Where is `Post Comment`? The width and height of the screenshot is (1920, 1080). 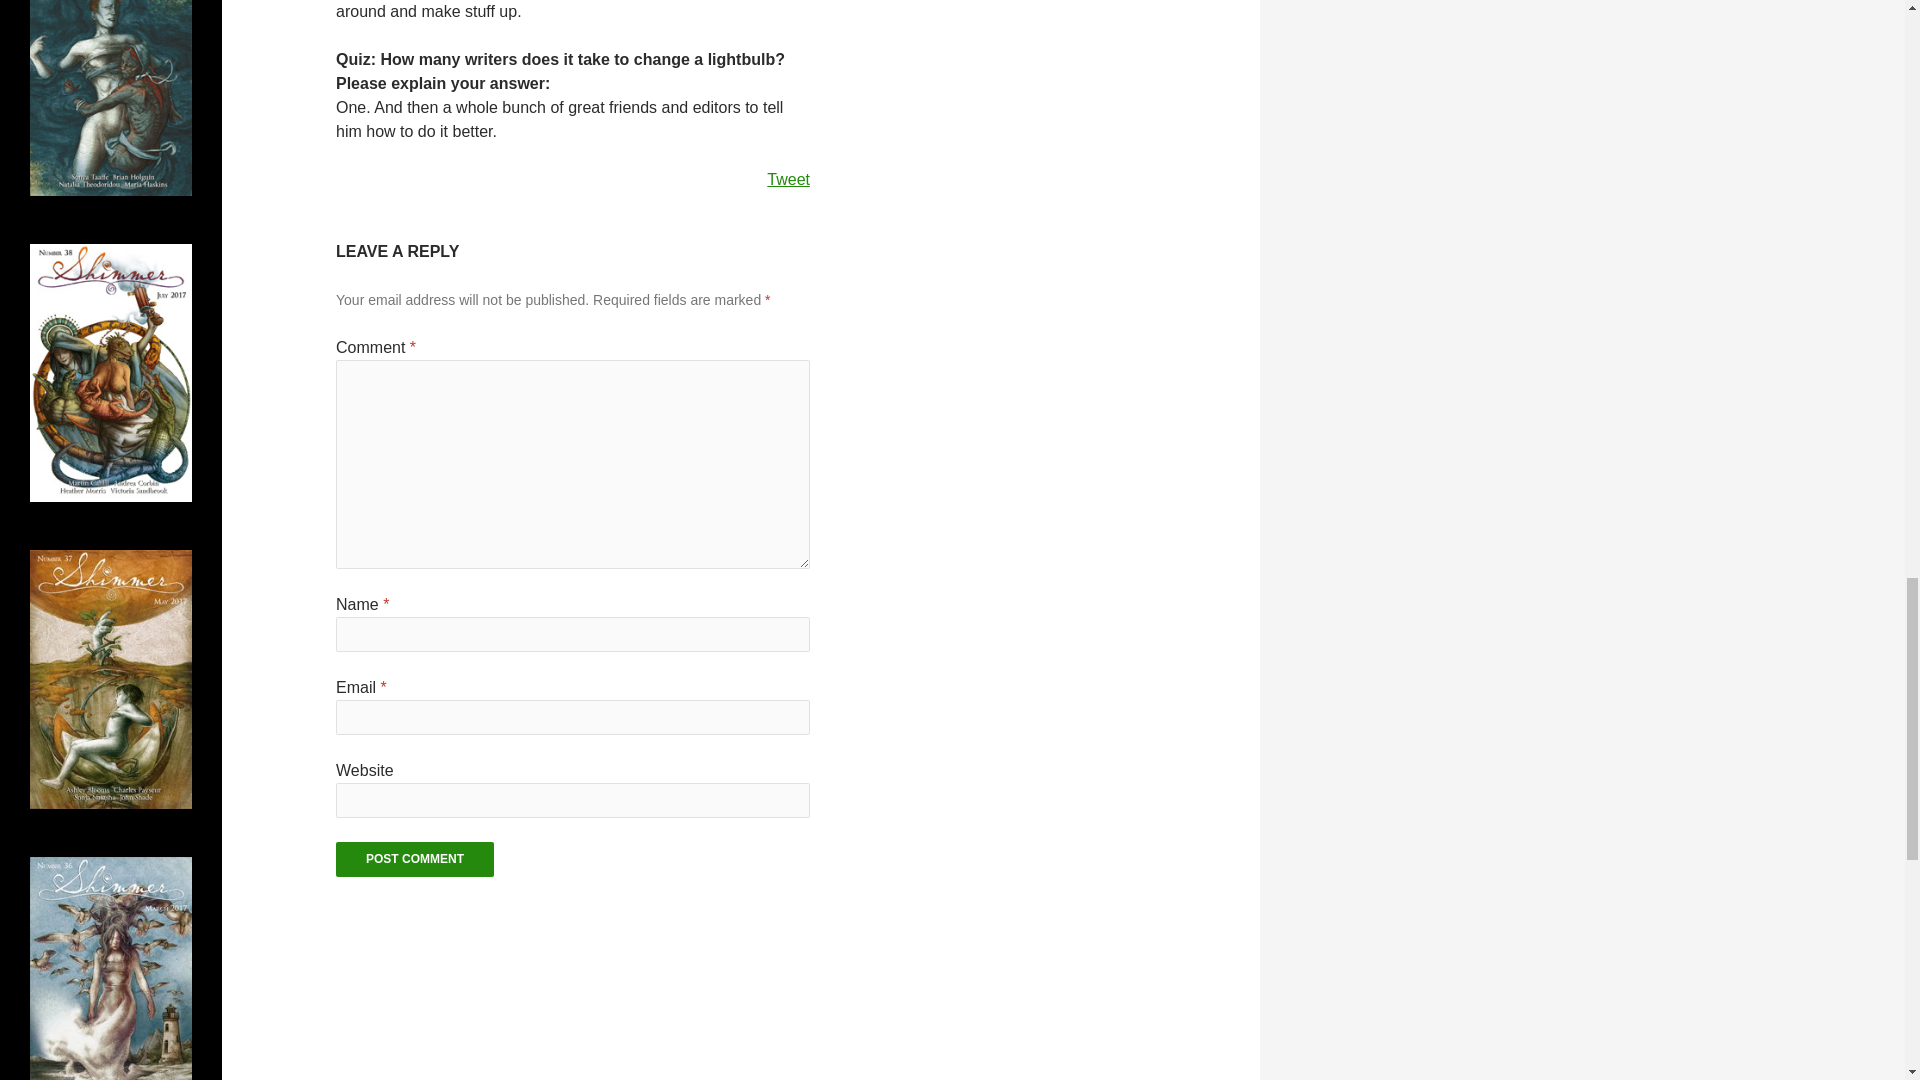 Post Comment is located at coordinates (414, 859).